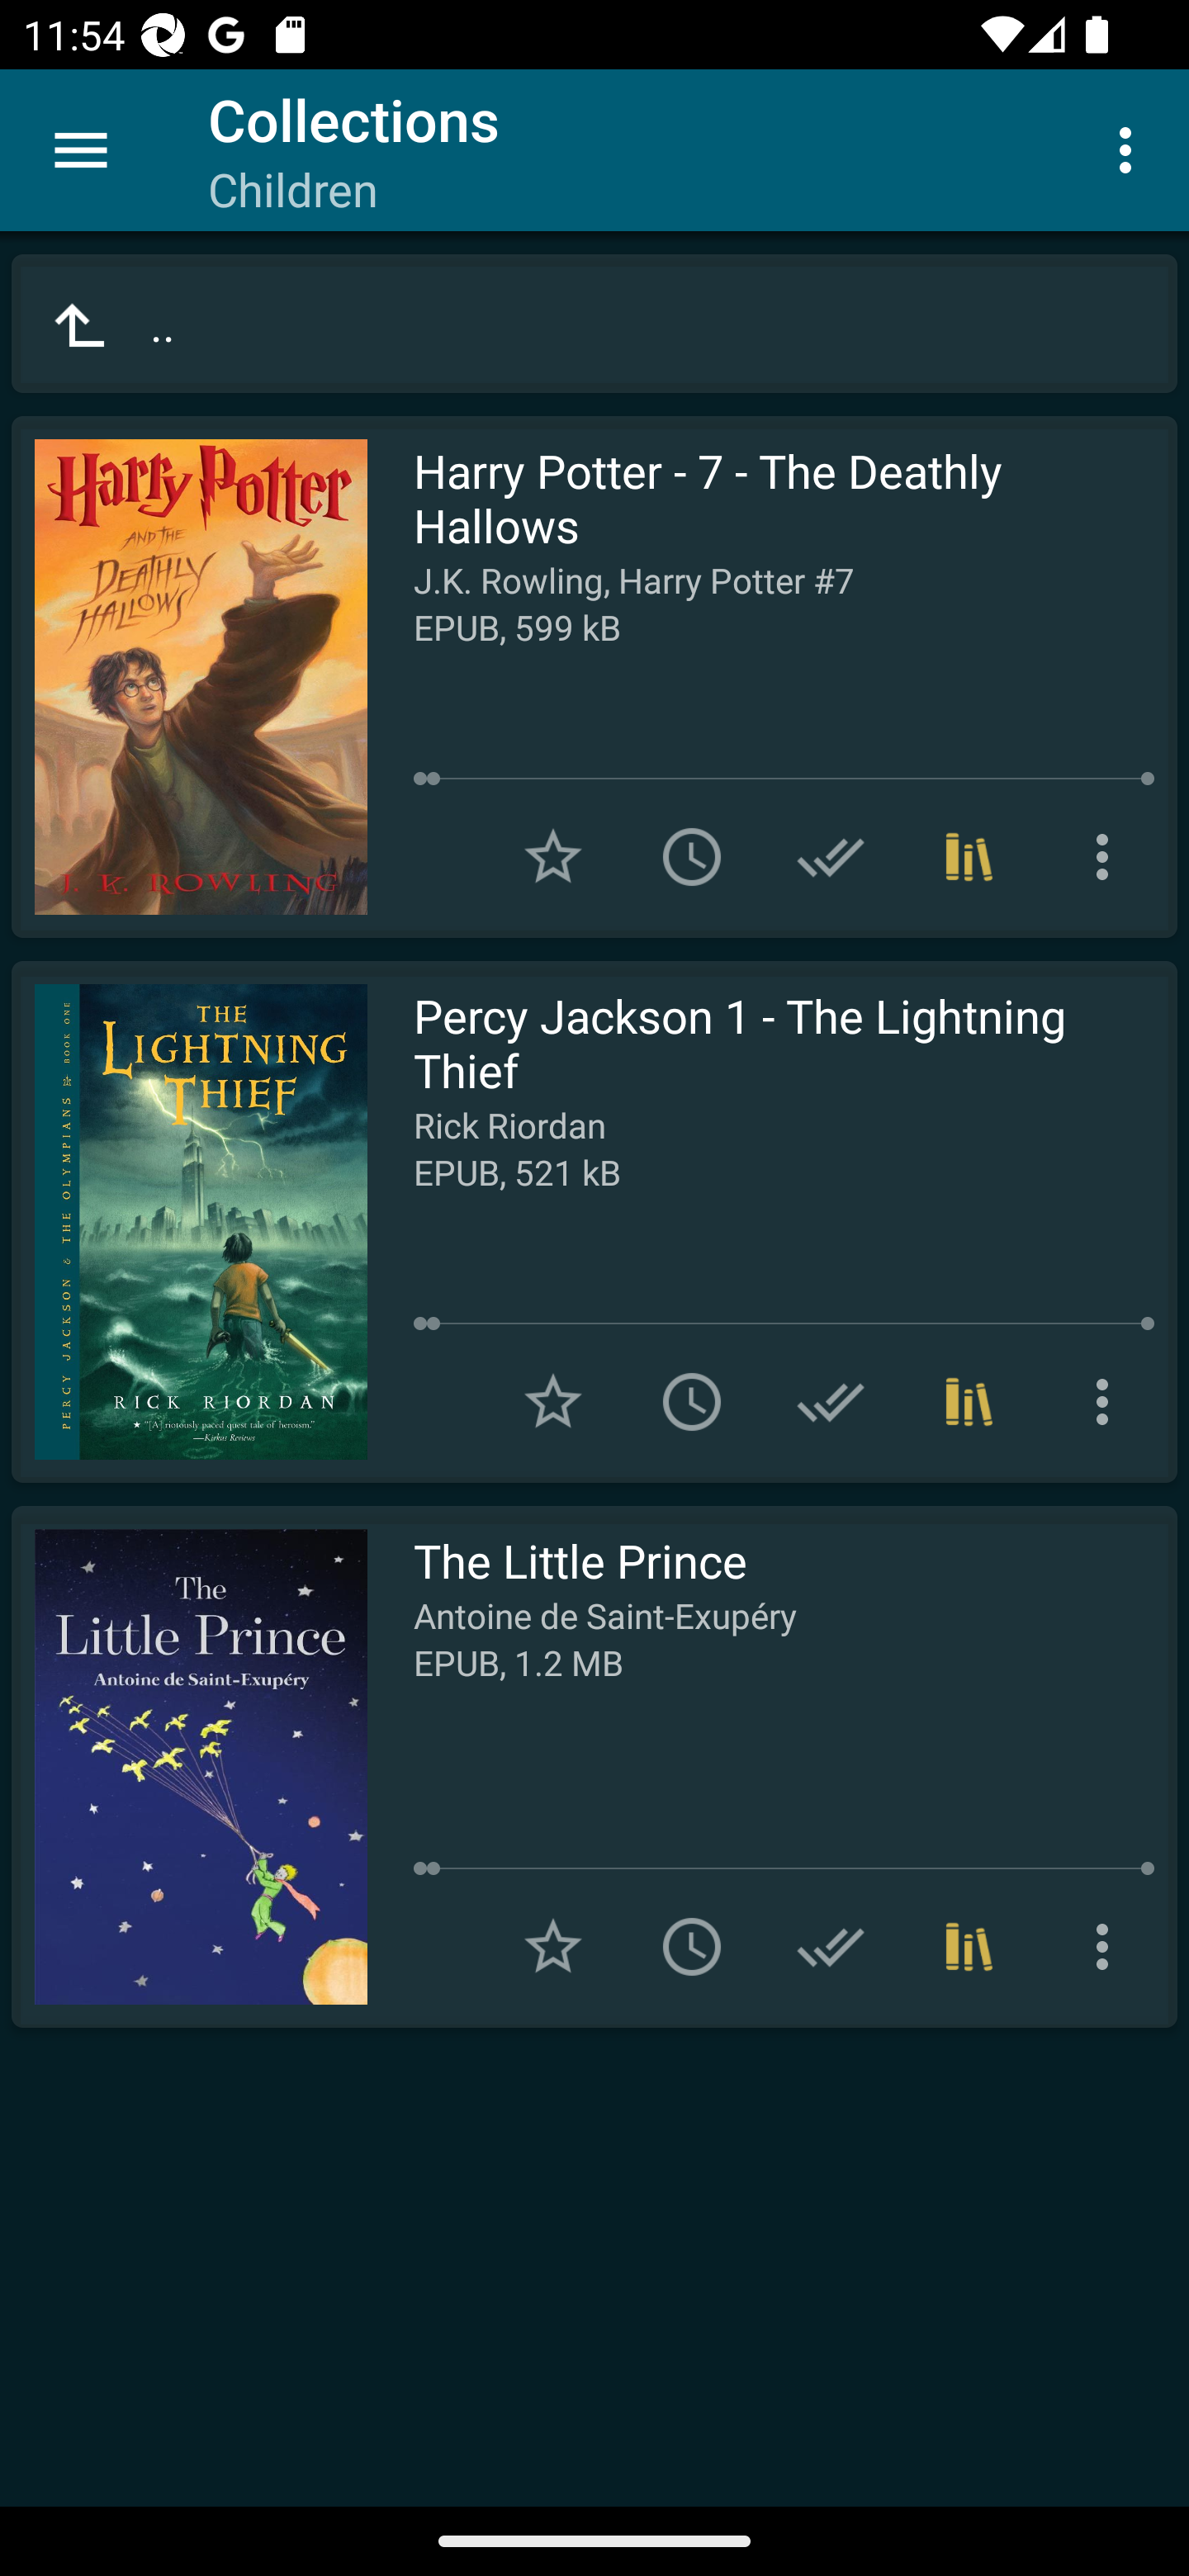 The height and width of the screenshot is (2576, 1189). Describe the element at coordinates (831, 1947) in the screenshot. I see `Add to Have read` at that location.